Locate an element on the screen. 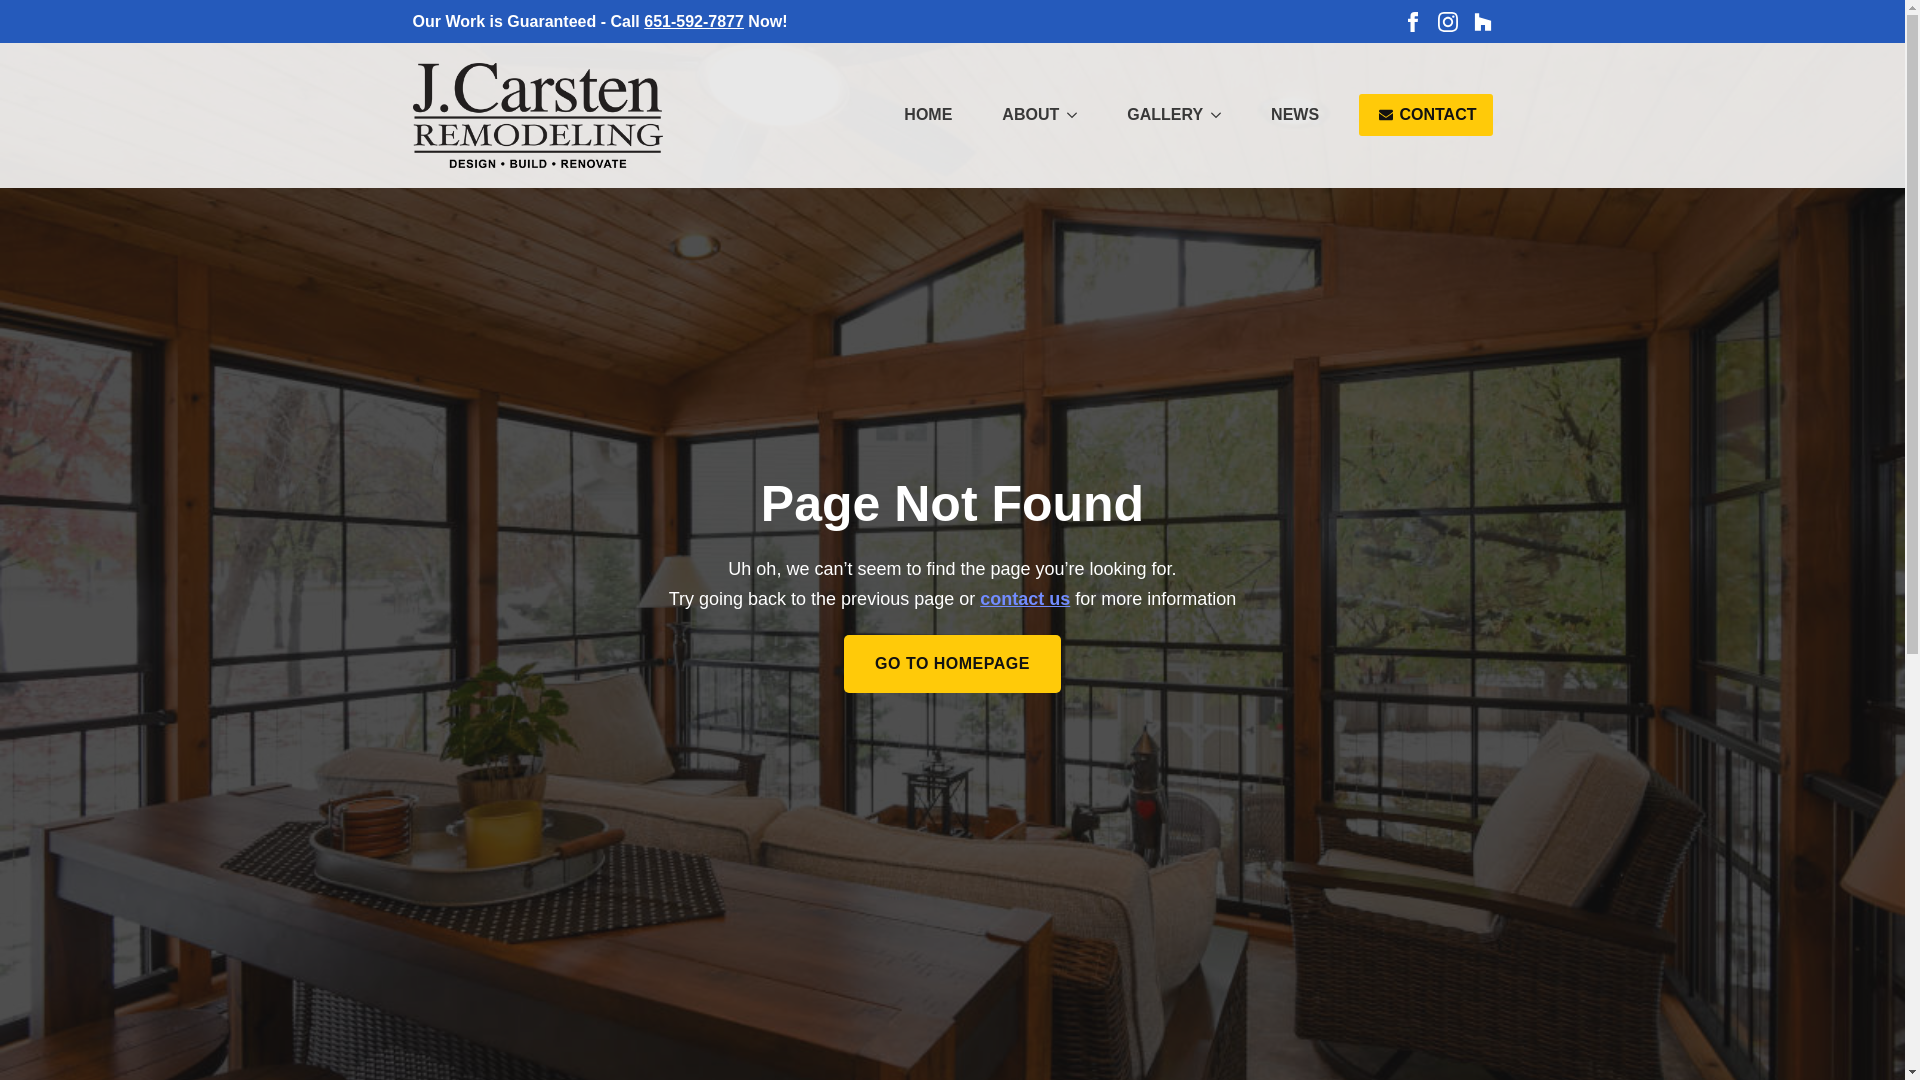 This screenshot has height=1080, width=1920. NEWS is located at coordinates (1294, 114).